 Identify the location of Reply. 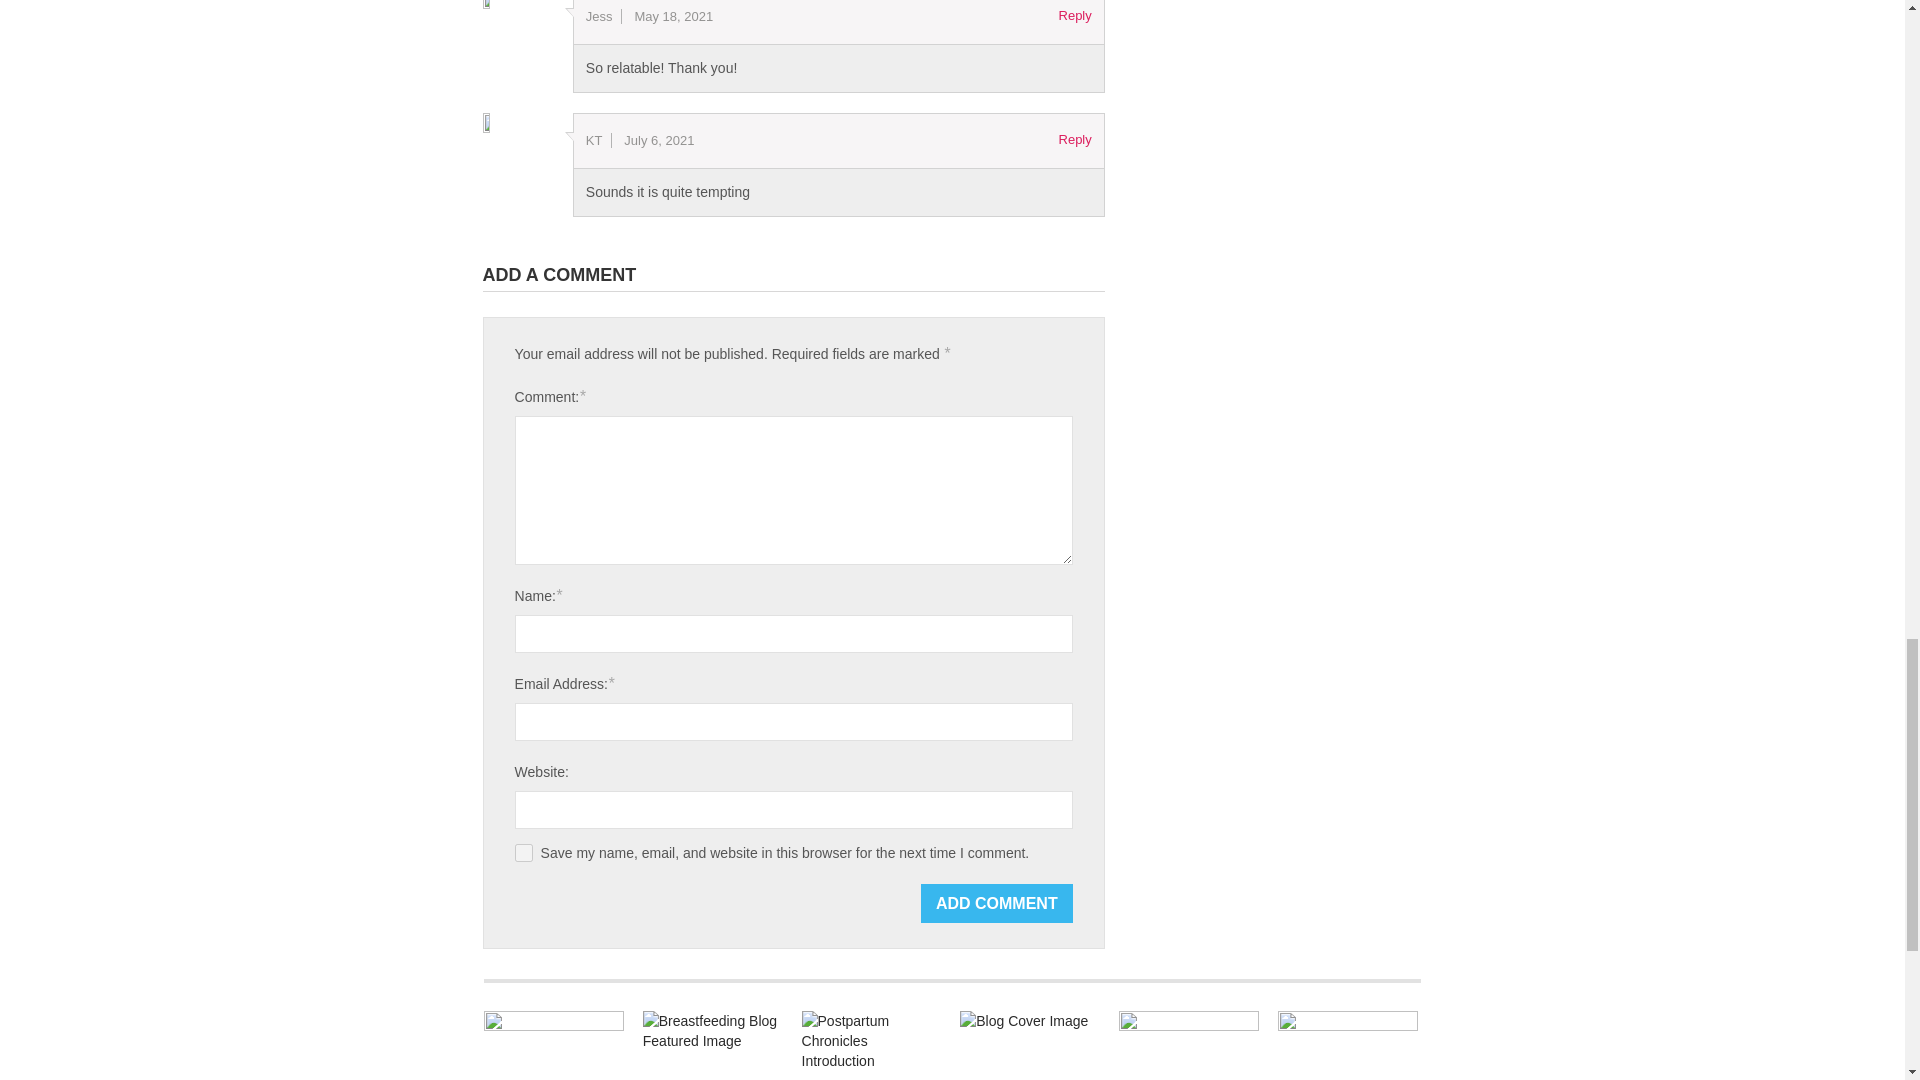
(1076, 140).